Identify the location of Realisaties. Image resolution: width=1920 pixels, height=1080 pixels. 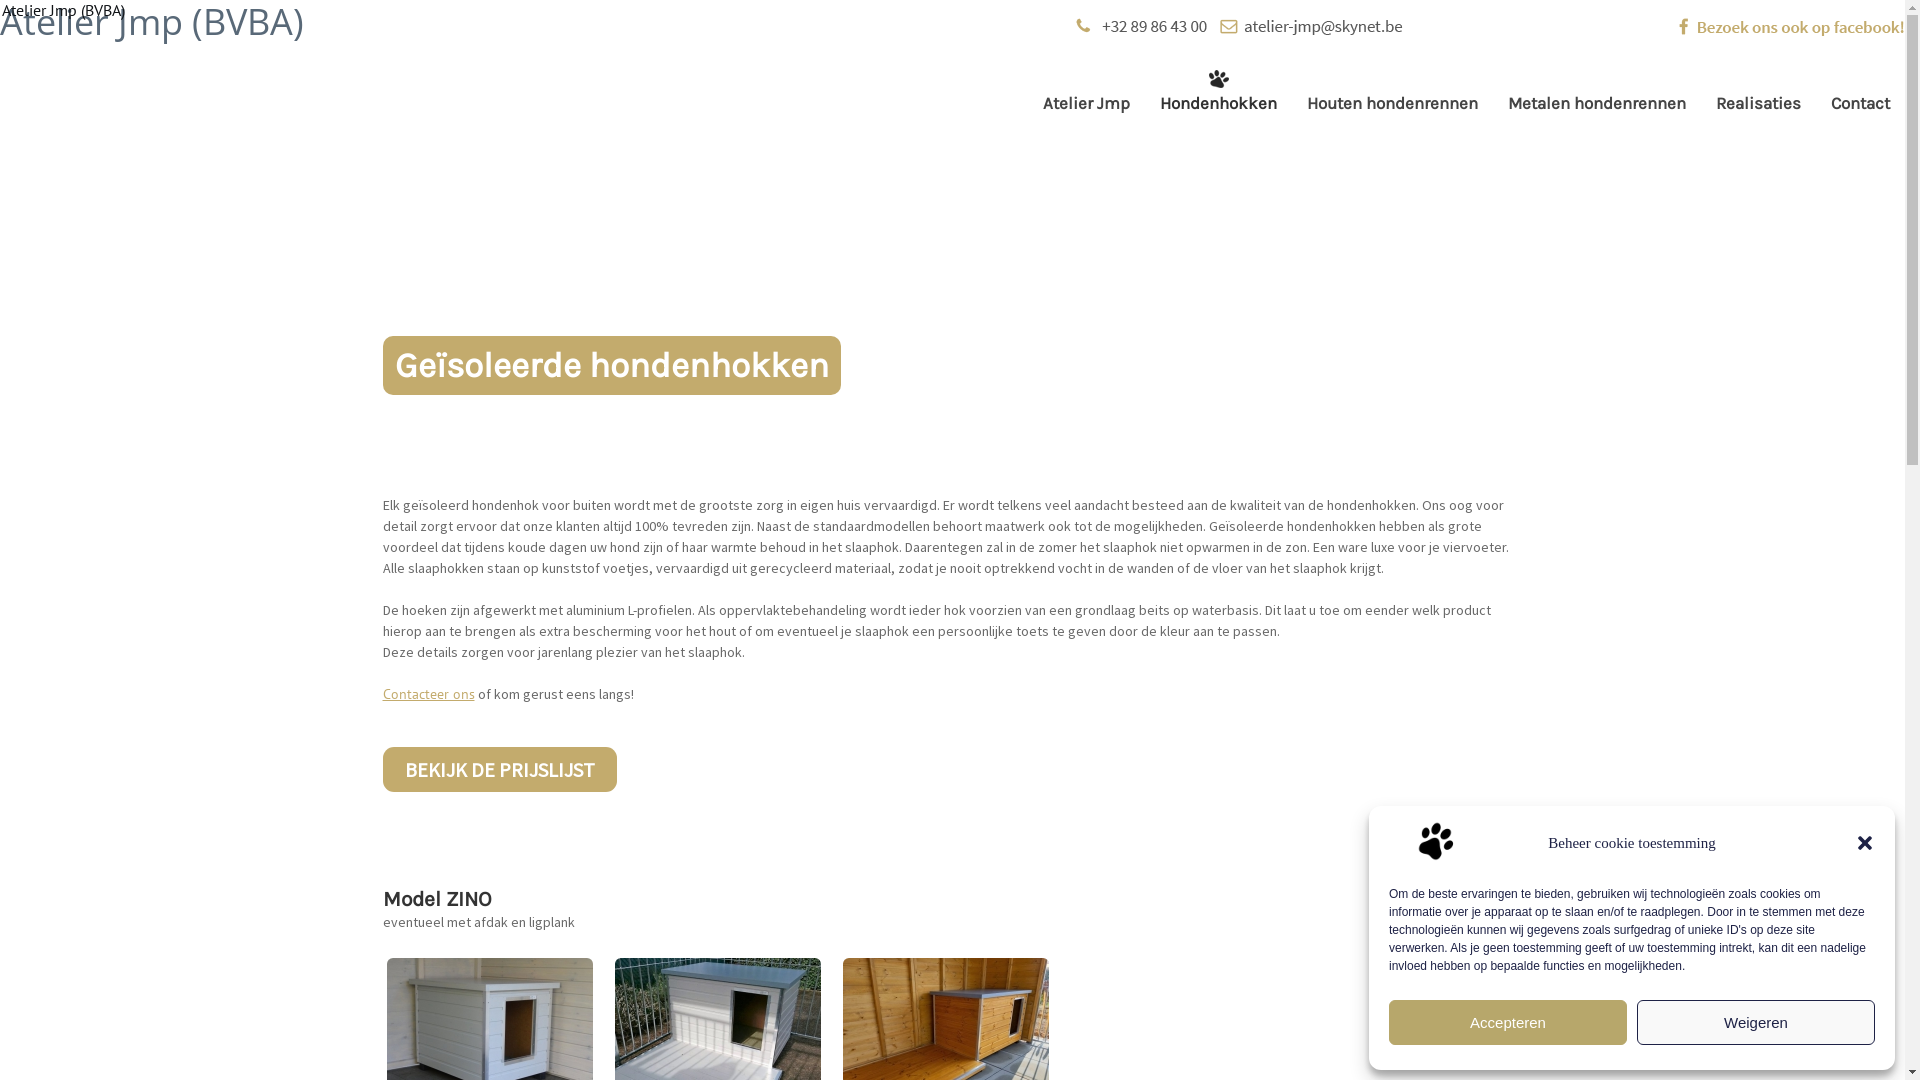
(1758, 103).